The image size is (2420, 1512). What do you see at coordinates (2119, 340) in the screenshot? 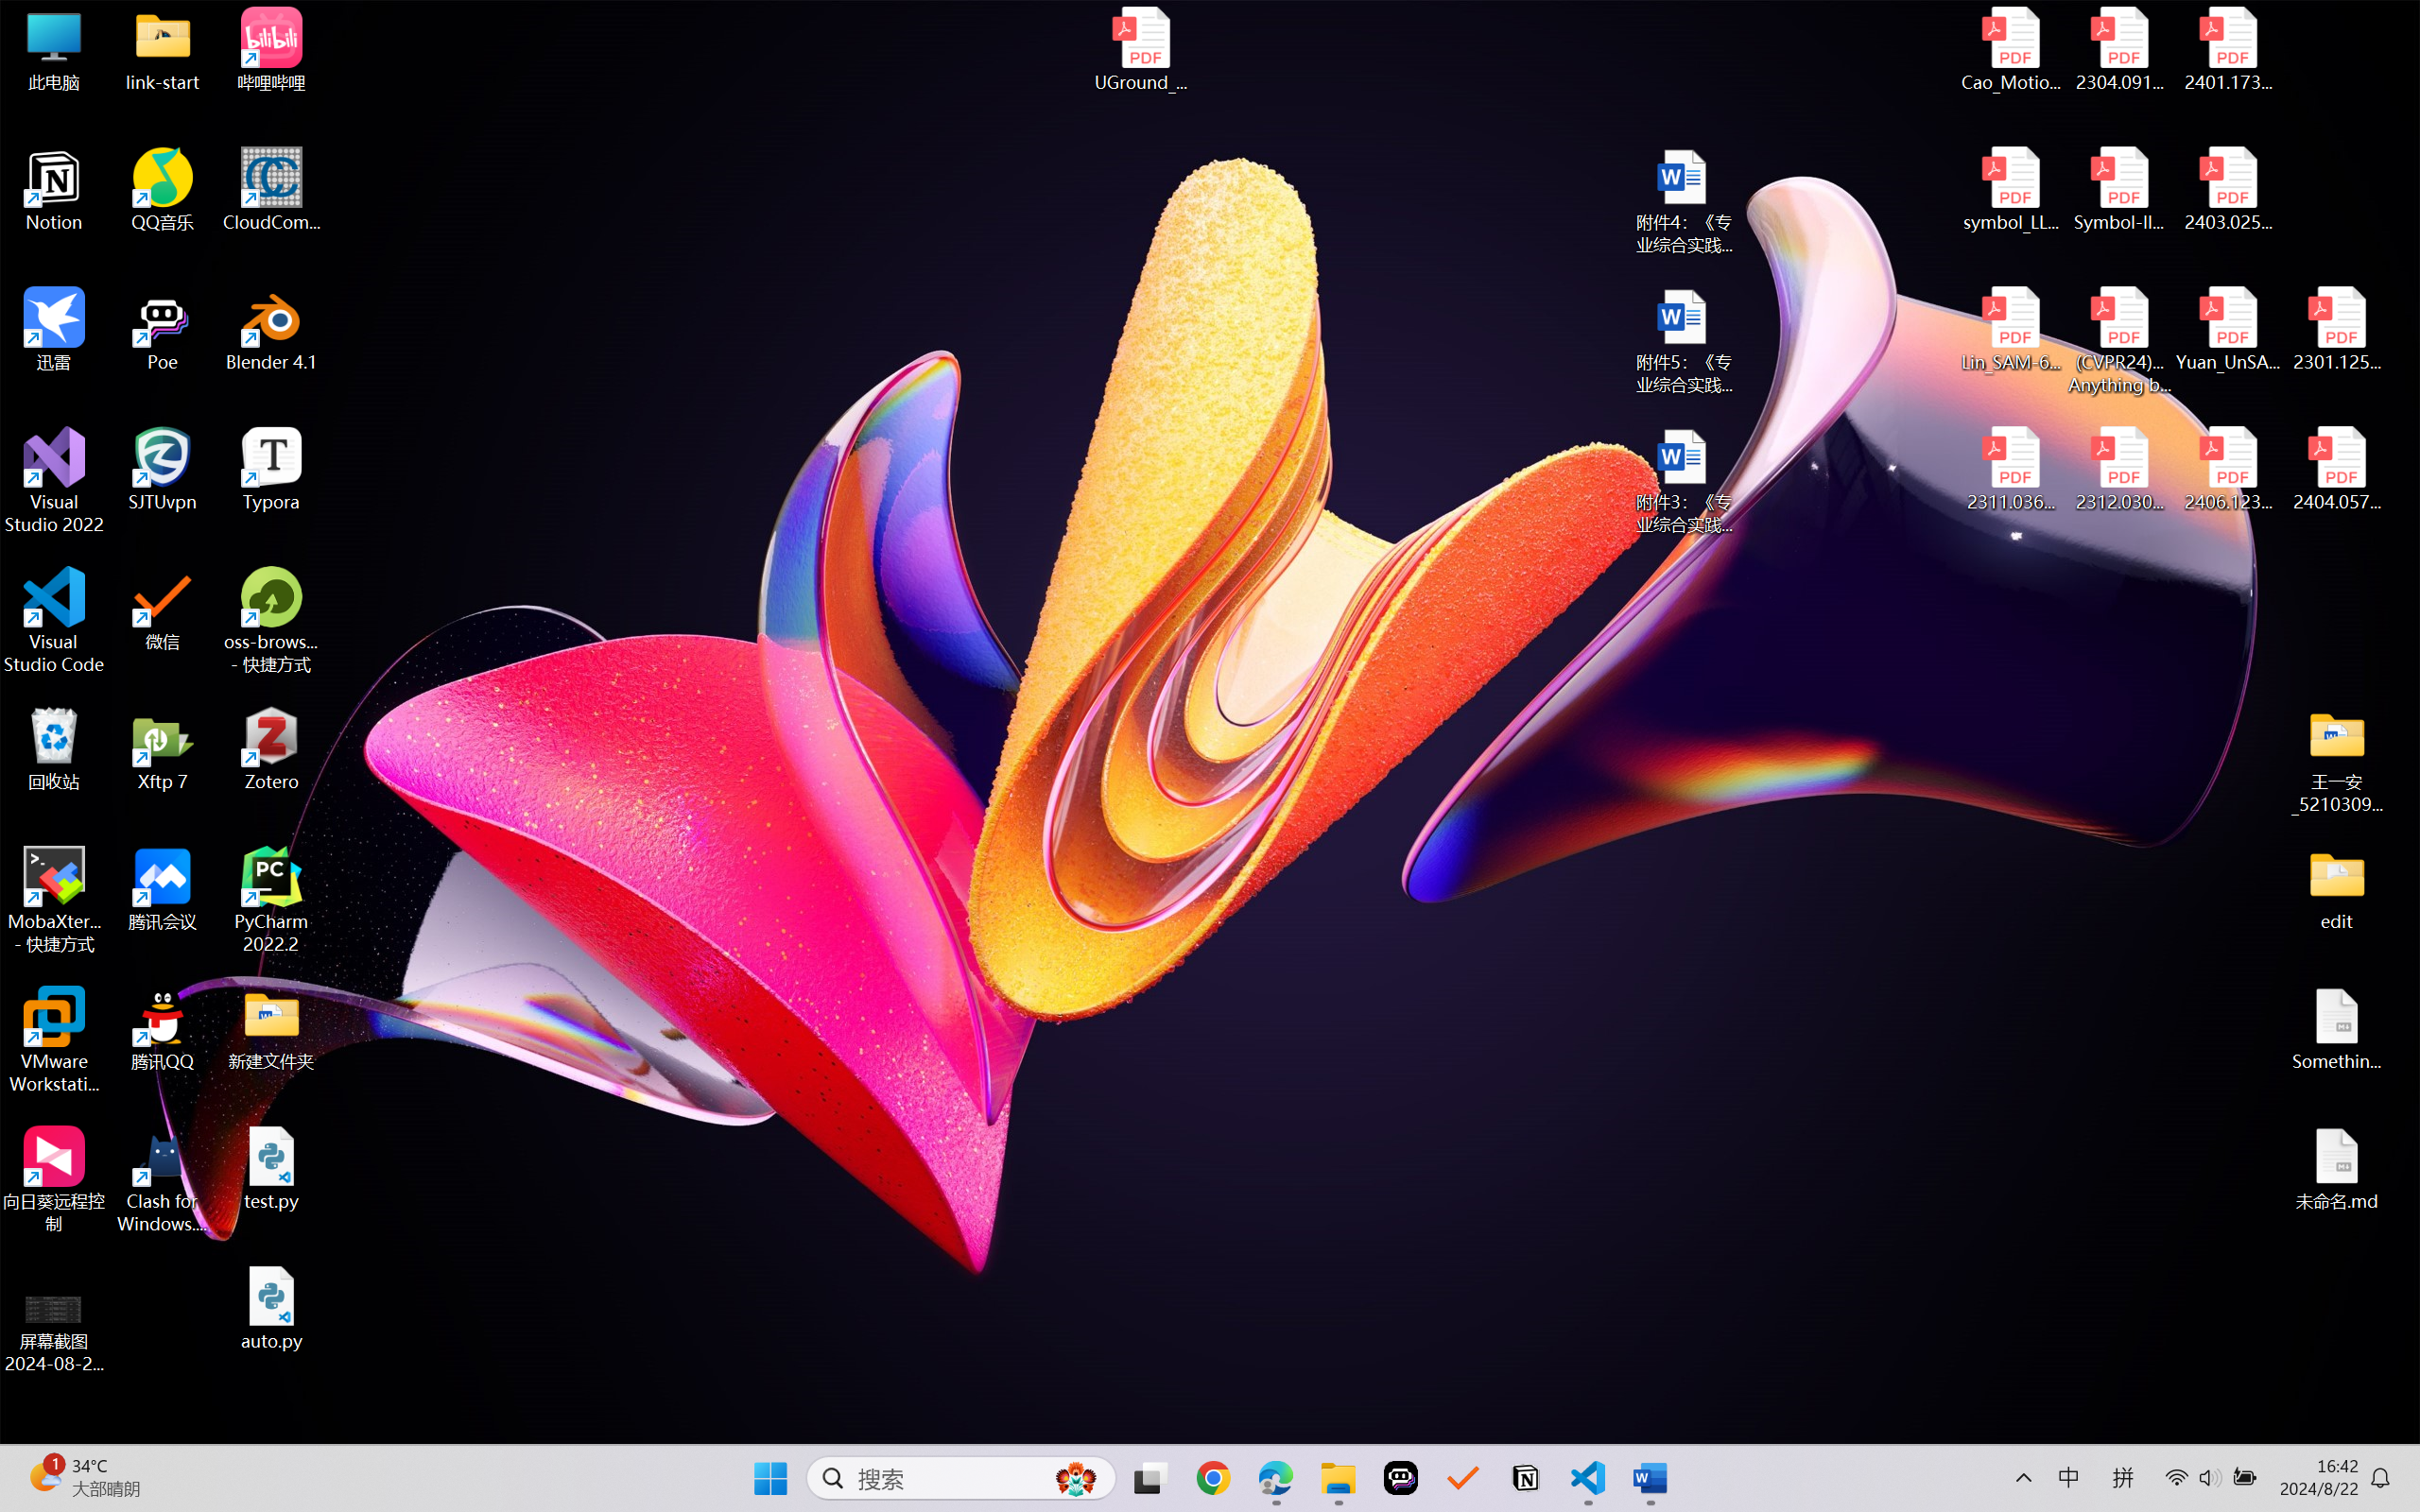
I see `(CVPR24)Matching Anything by Segmenting Anything.pdf` at bounding box center [2119, 340].